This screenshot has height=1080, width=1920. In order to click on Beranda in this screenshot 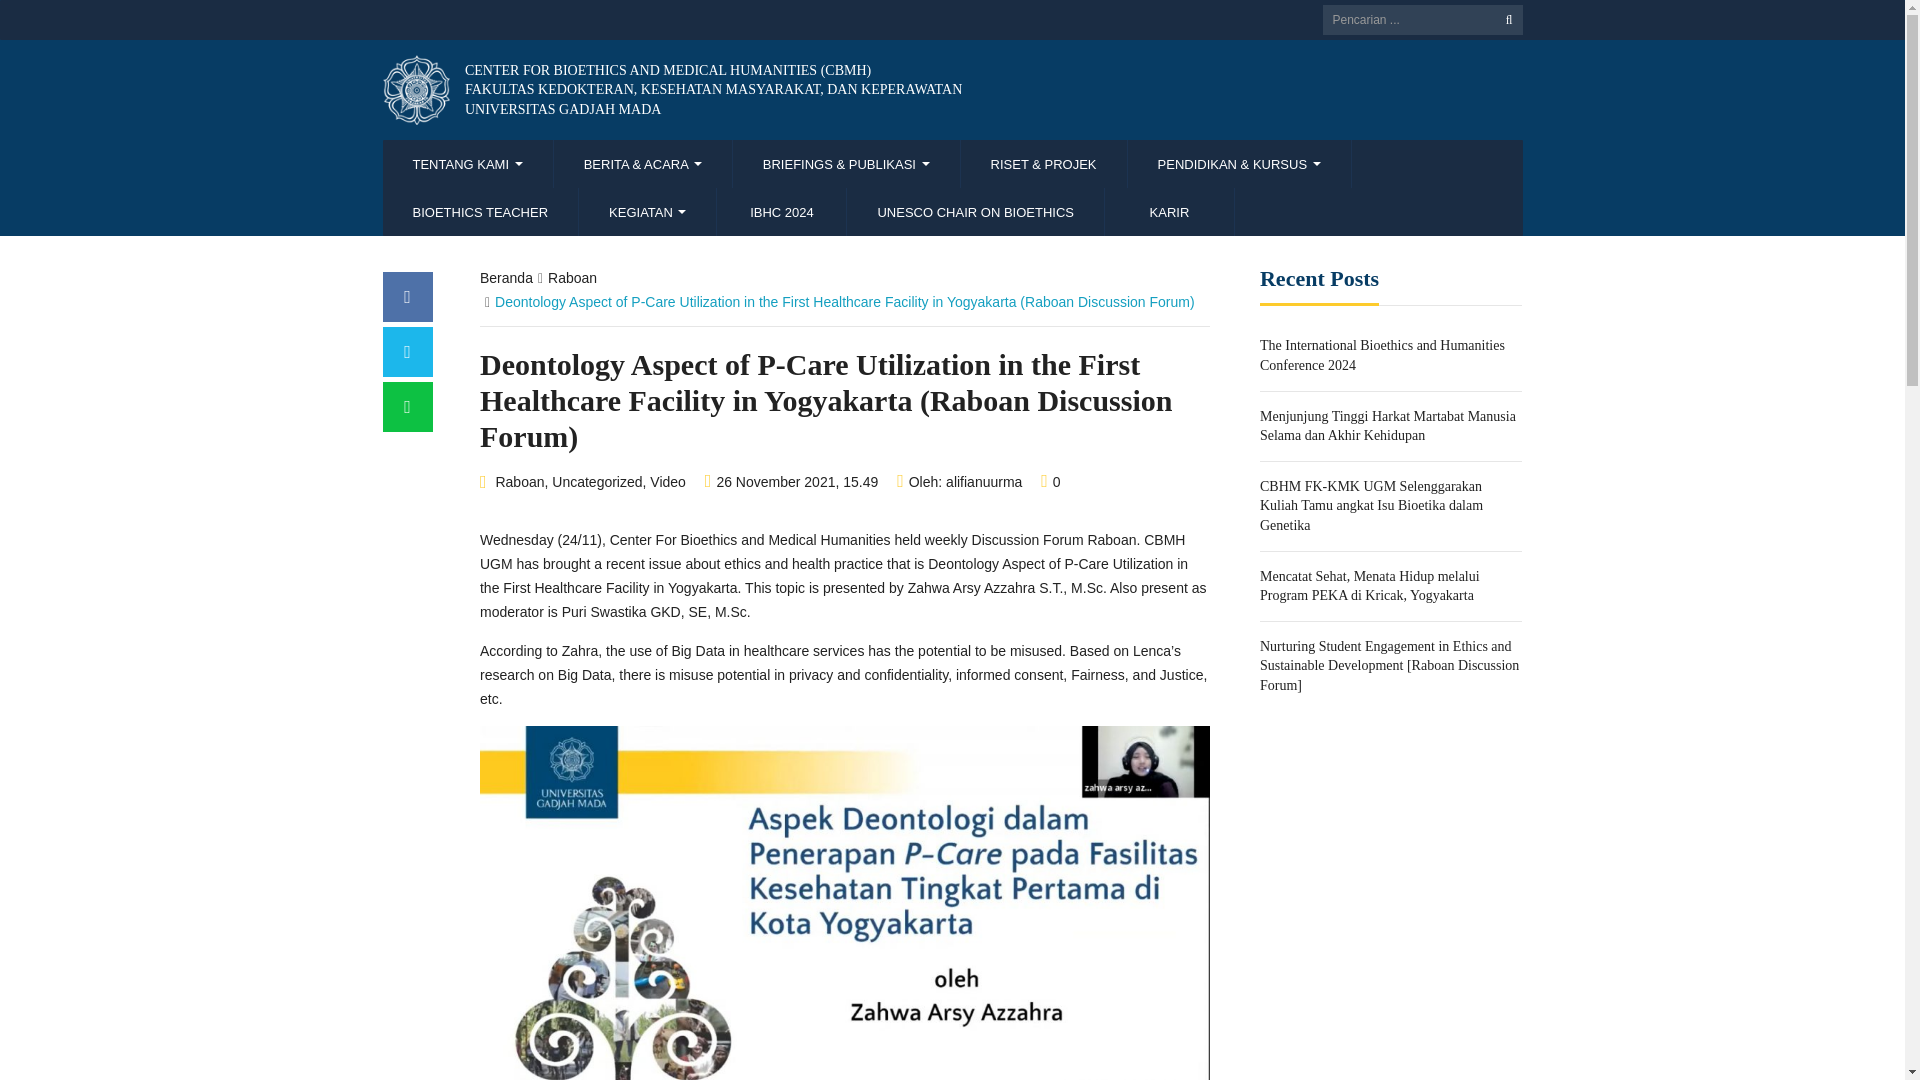, I will do `click(506, 278)`.